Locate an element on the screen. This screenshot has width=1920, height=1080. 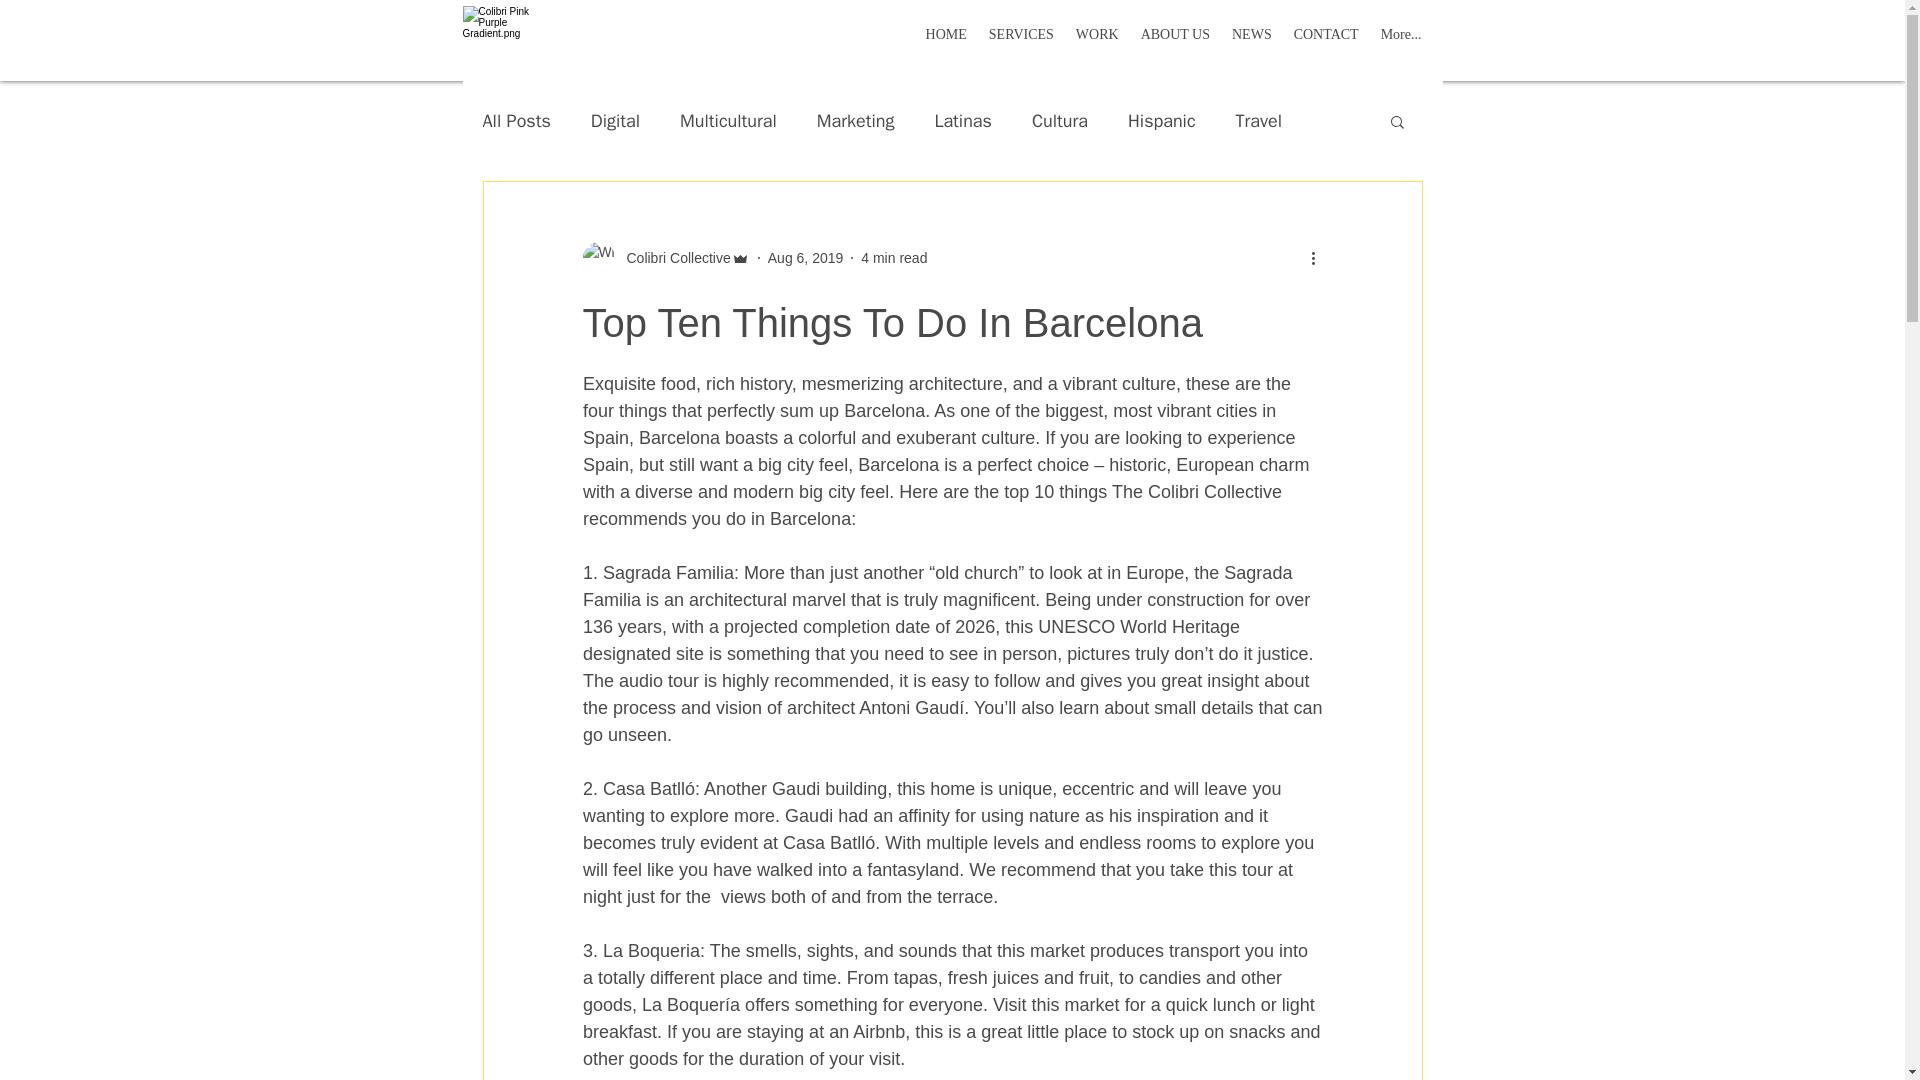
4 min read is located at coordinates (894, 257).